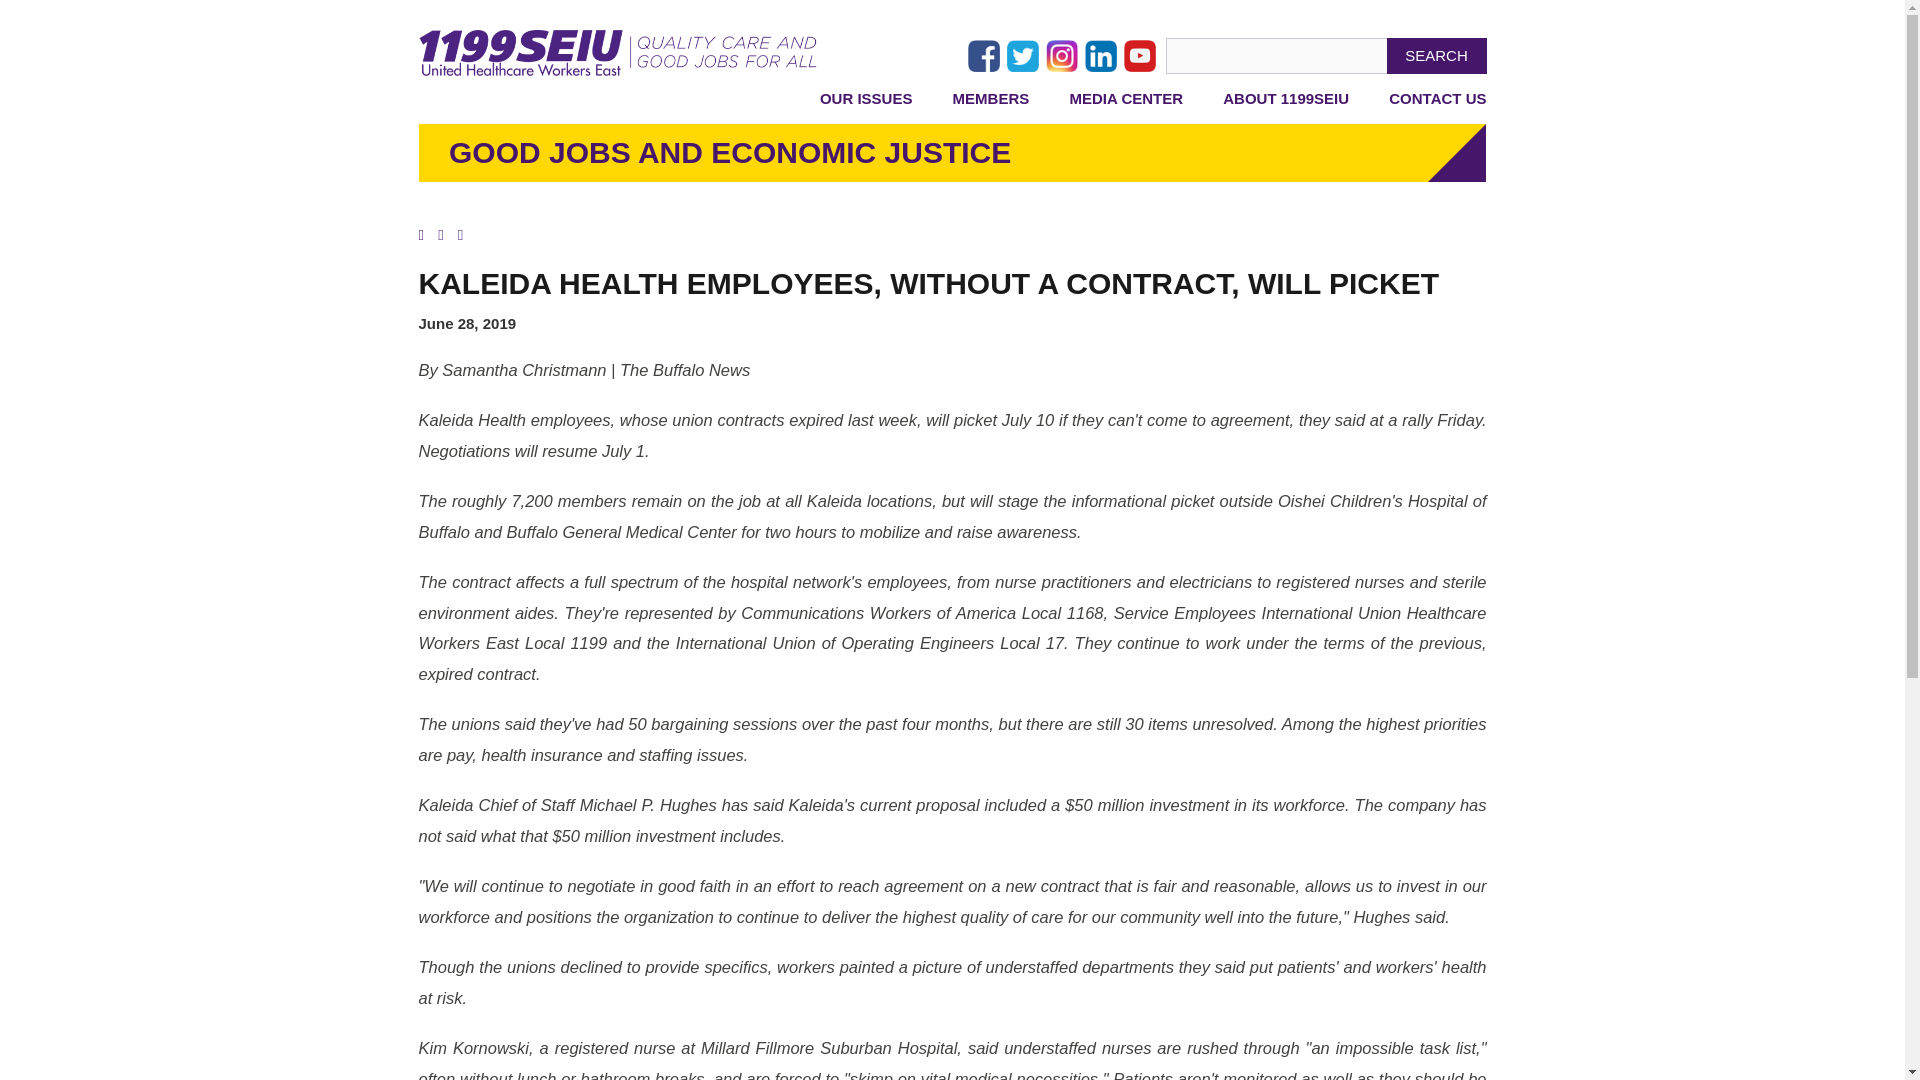  What do you see at coordinates (1286, 106) in the screenshot?
I see `ABOUT 1199SEIU` at bounding box center [1286, 106].